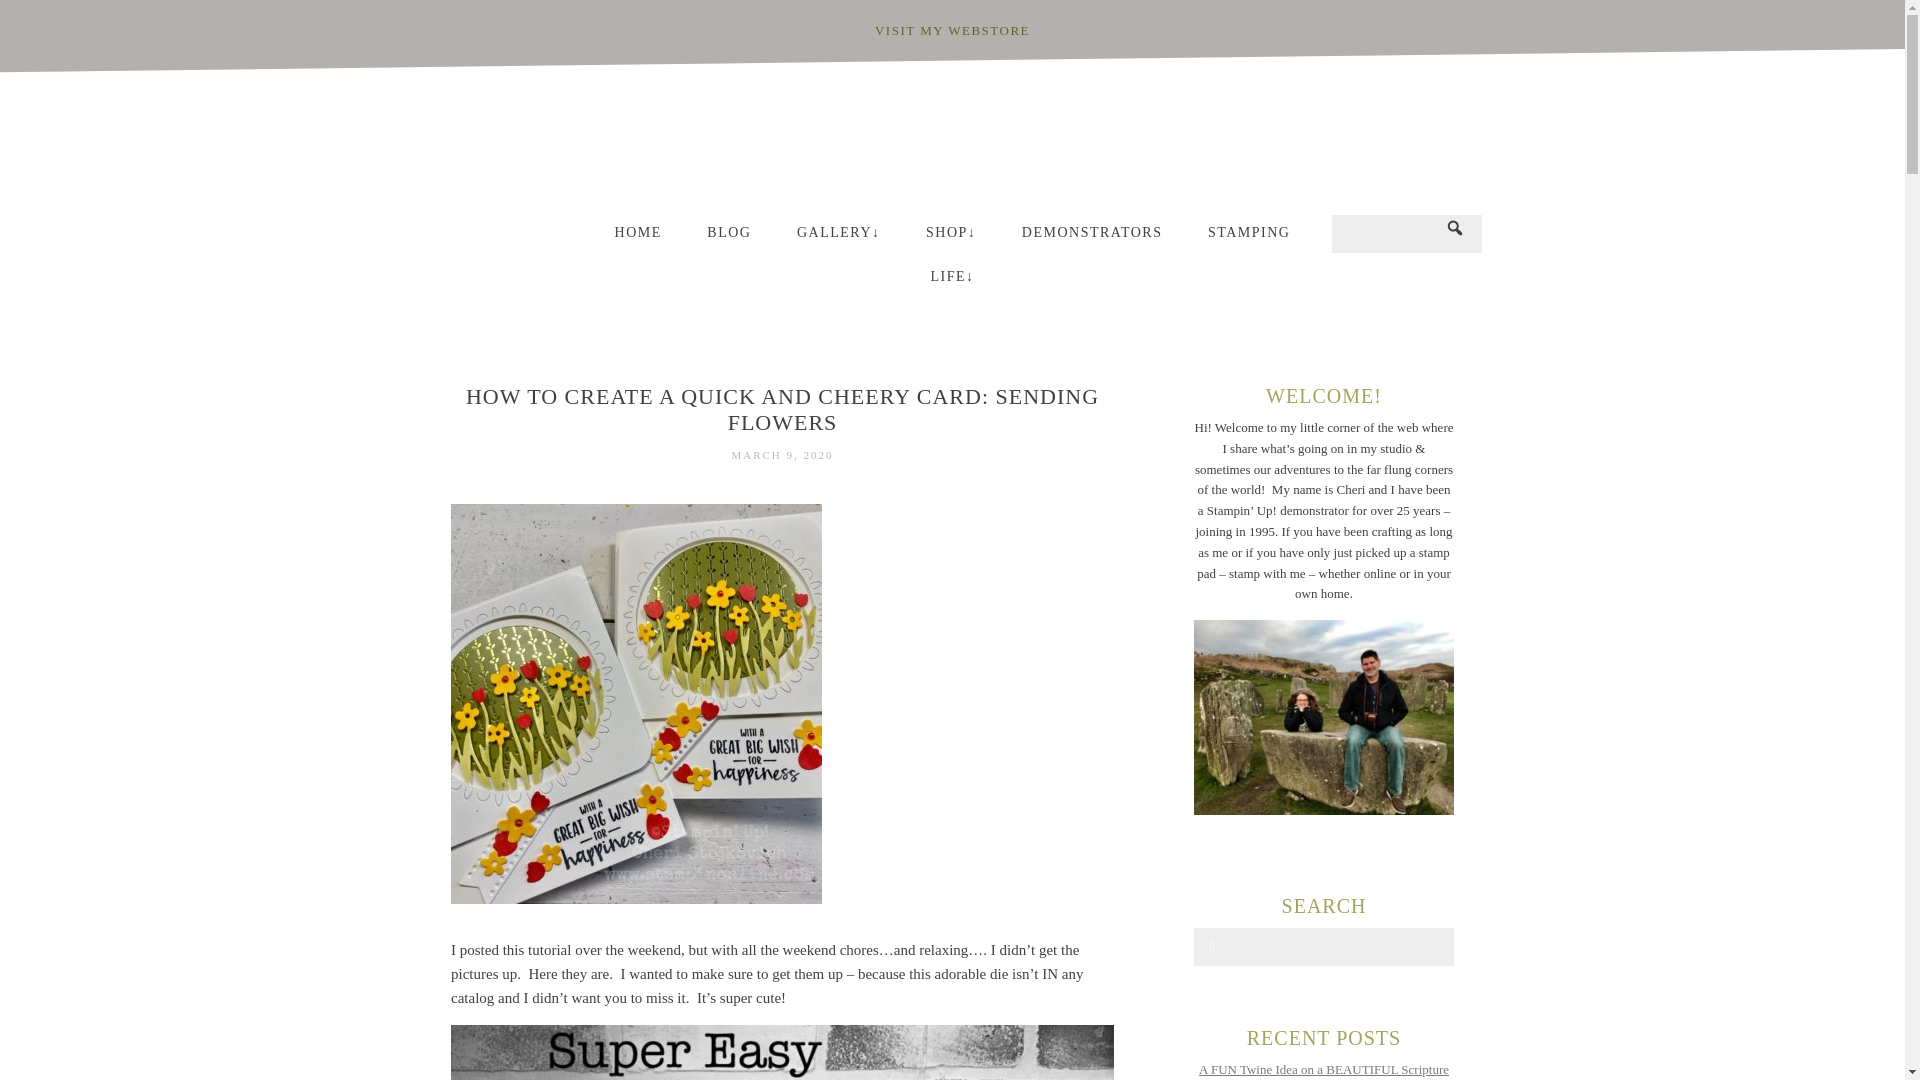 The width and height of the screenshot is (1920, 1080). What do you see at coordinates (1092, 238) in the screenshot?
I see `DEMONSTRATORS` at bounding box center [1092, 238].